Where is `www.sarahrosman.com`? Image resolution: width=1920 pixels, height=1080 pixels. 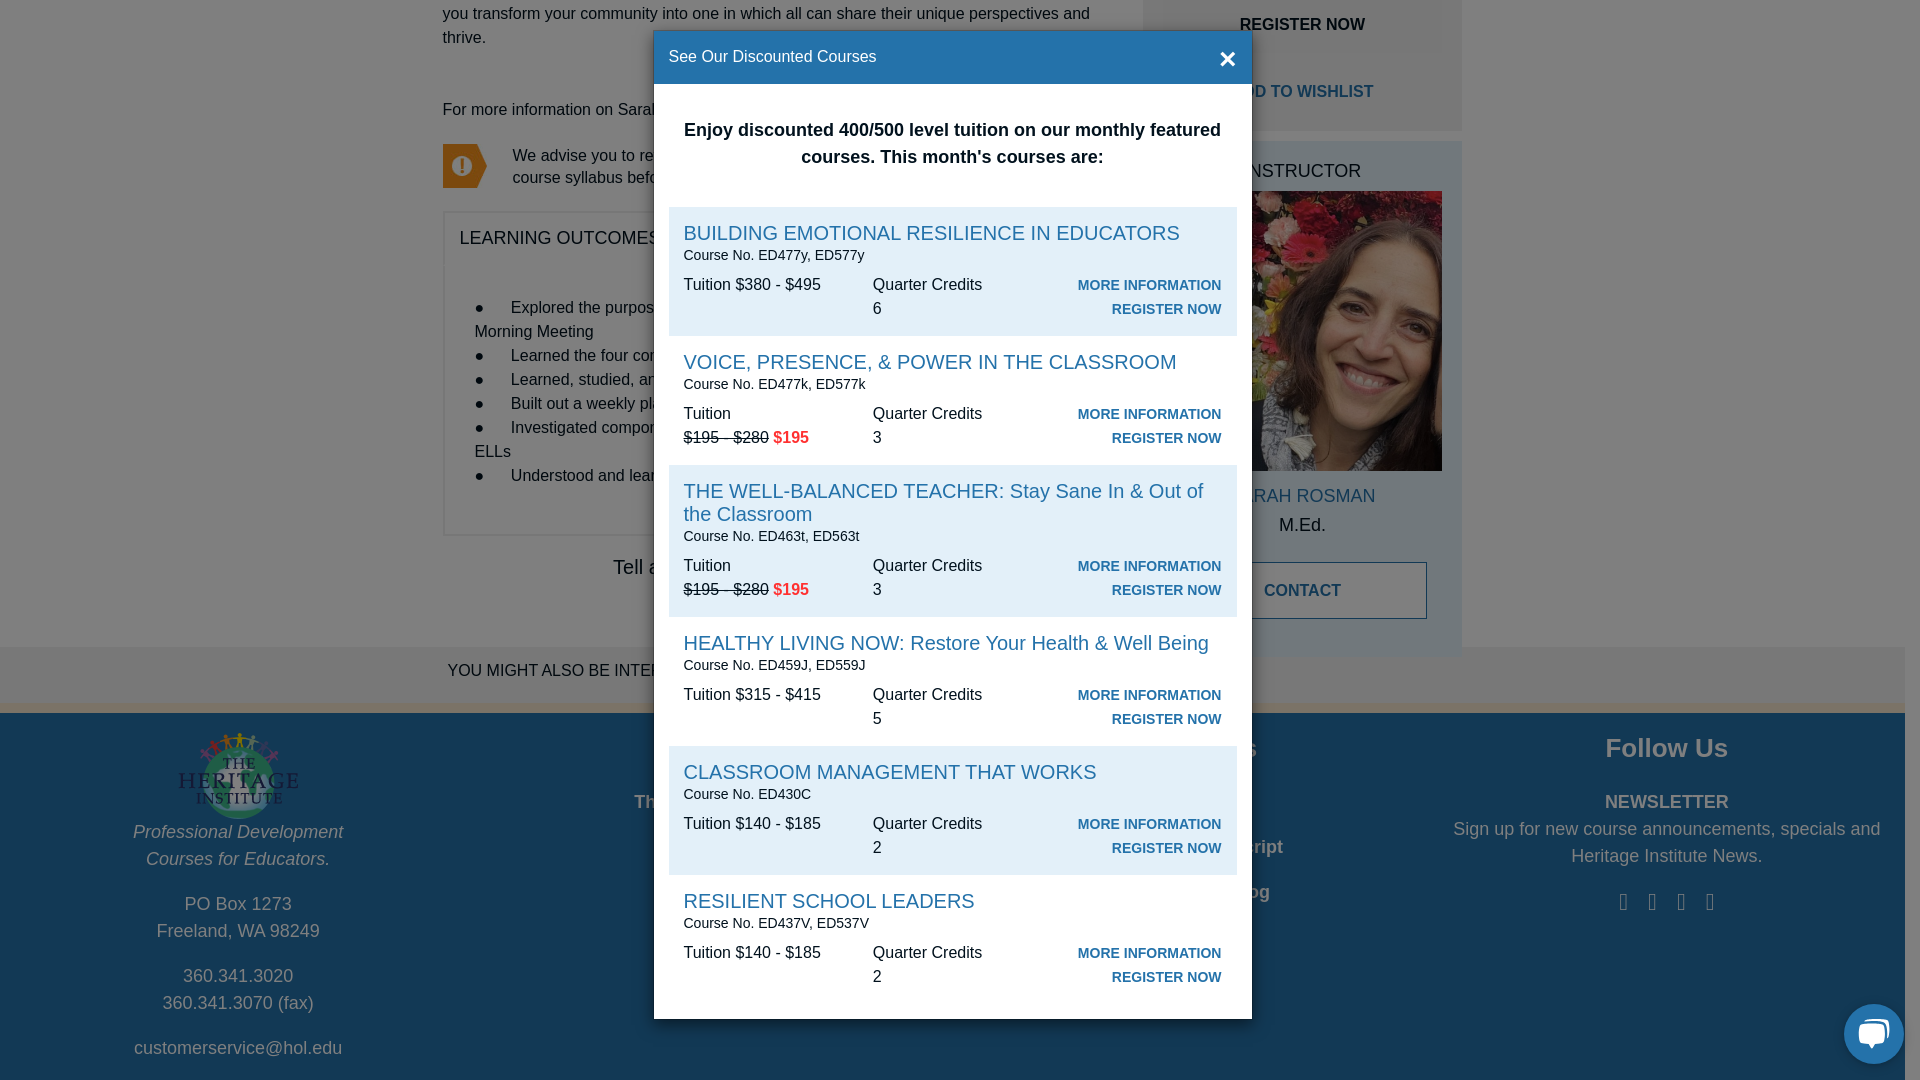
www.sarahrosman.com is located at coordinates (1024, 109).